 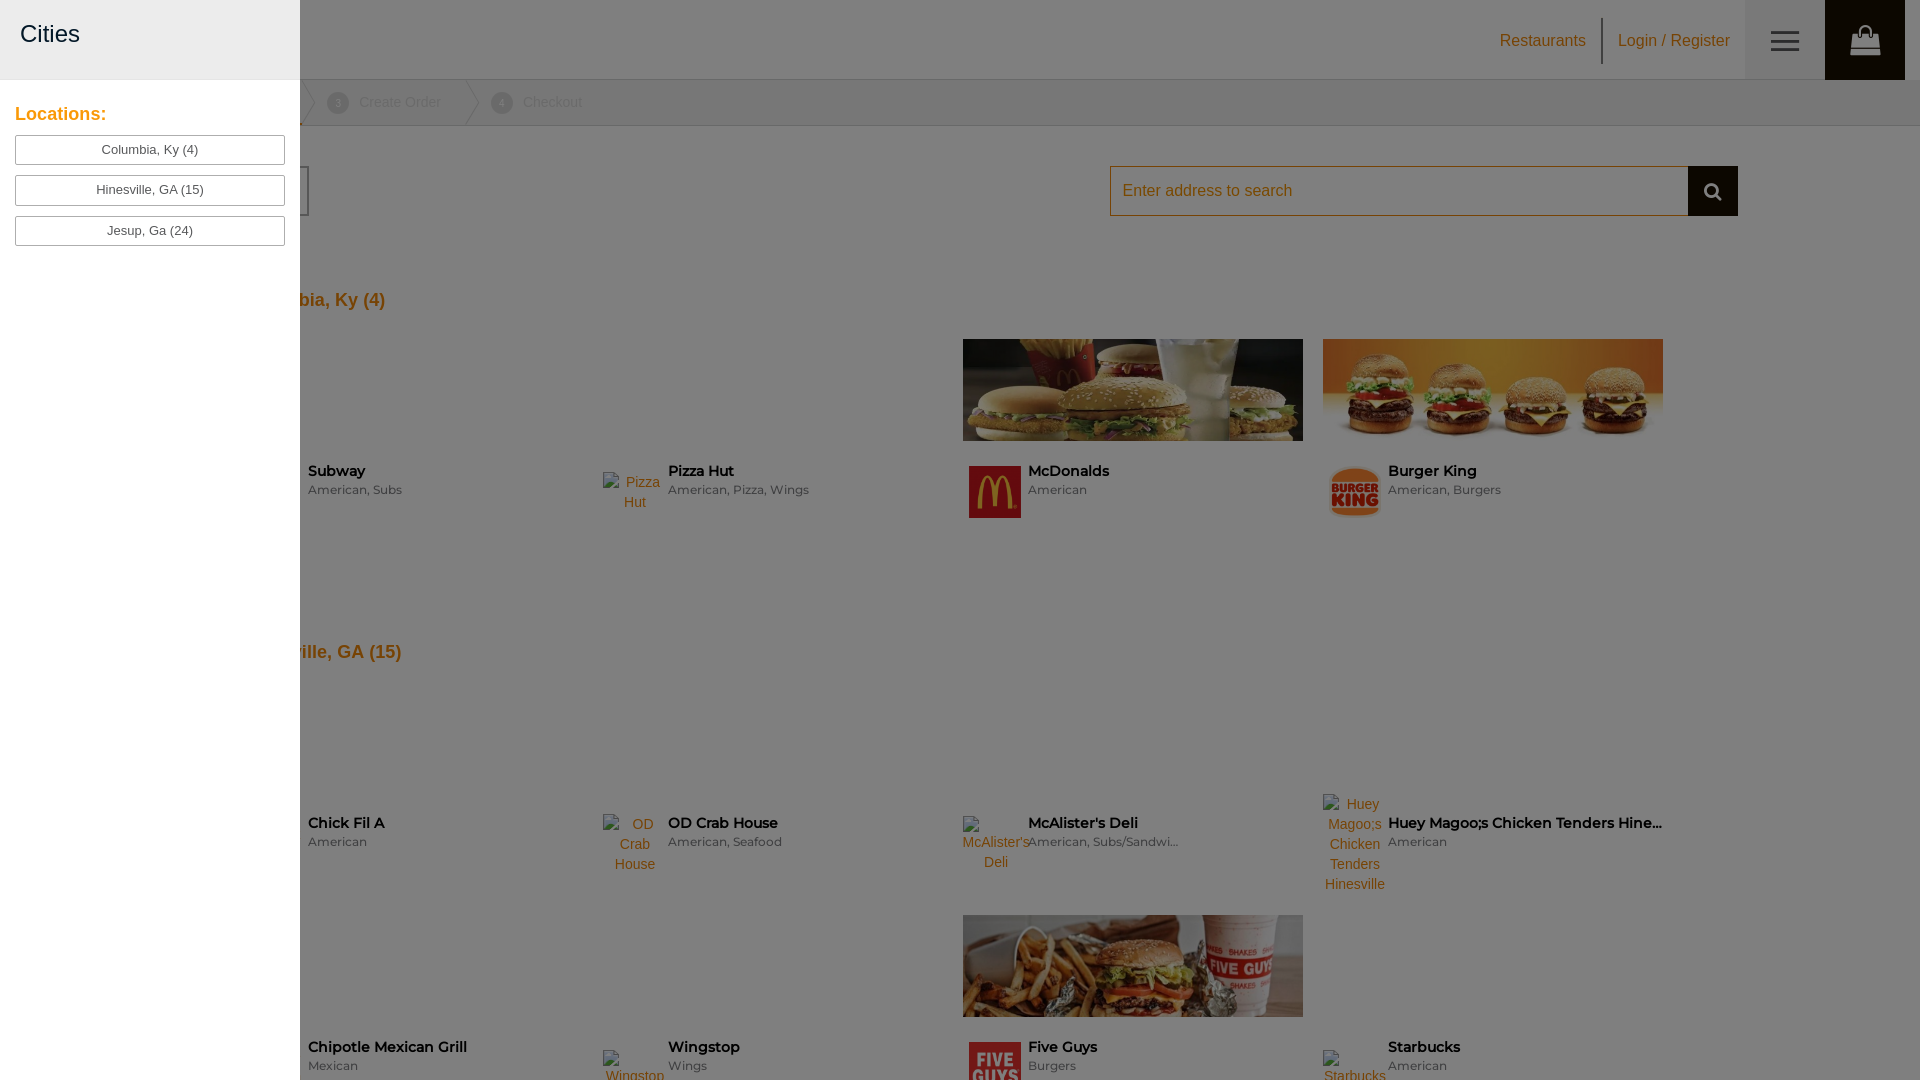 What do you see at coordinates (1492, 441) in the screenshot?
I see `Burger King
American, Burgers` at bounding box center [1492, 441].